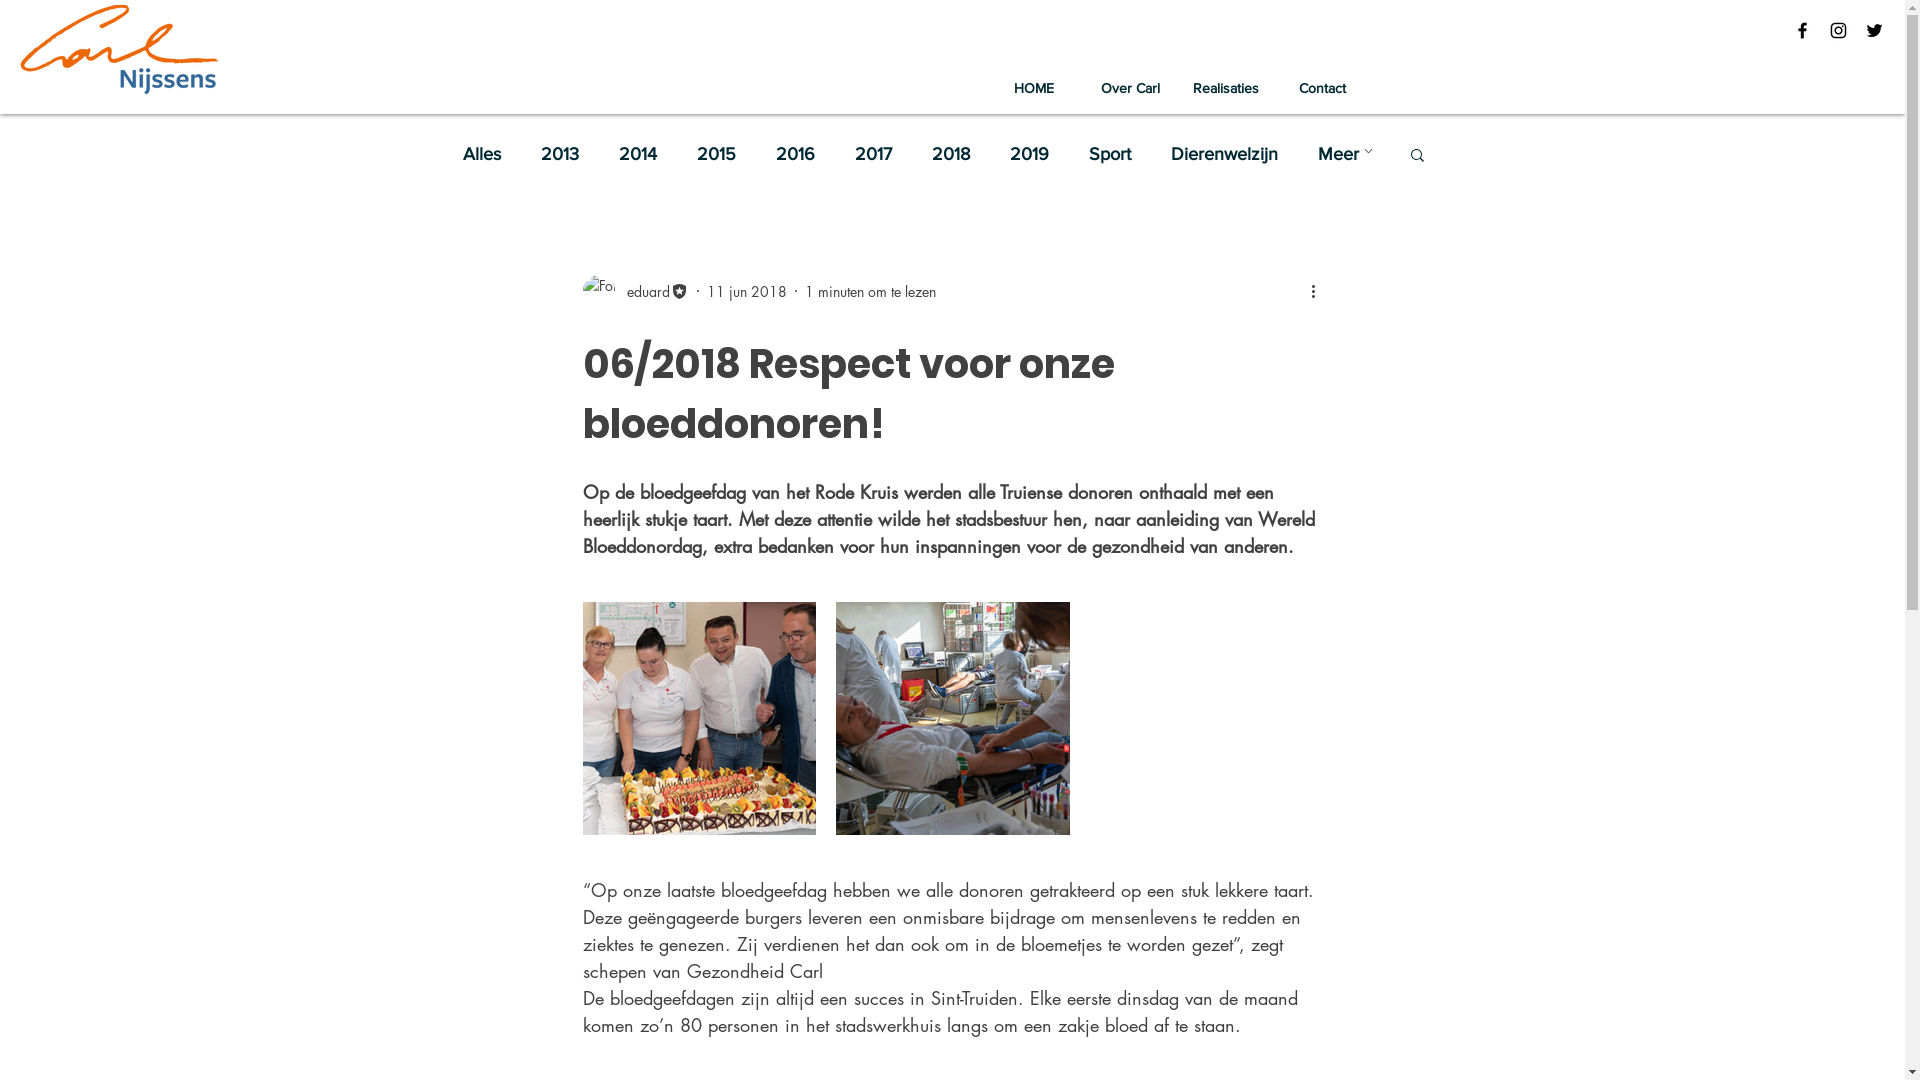 This screenshot has height=1080, width=1920. I want to click on Sport, so click(1109, 154).